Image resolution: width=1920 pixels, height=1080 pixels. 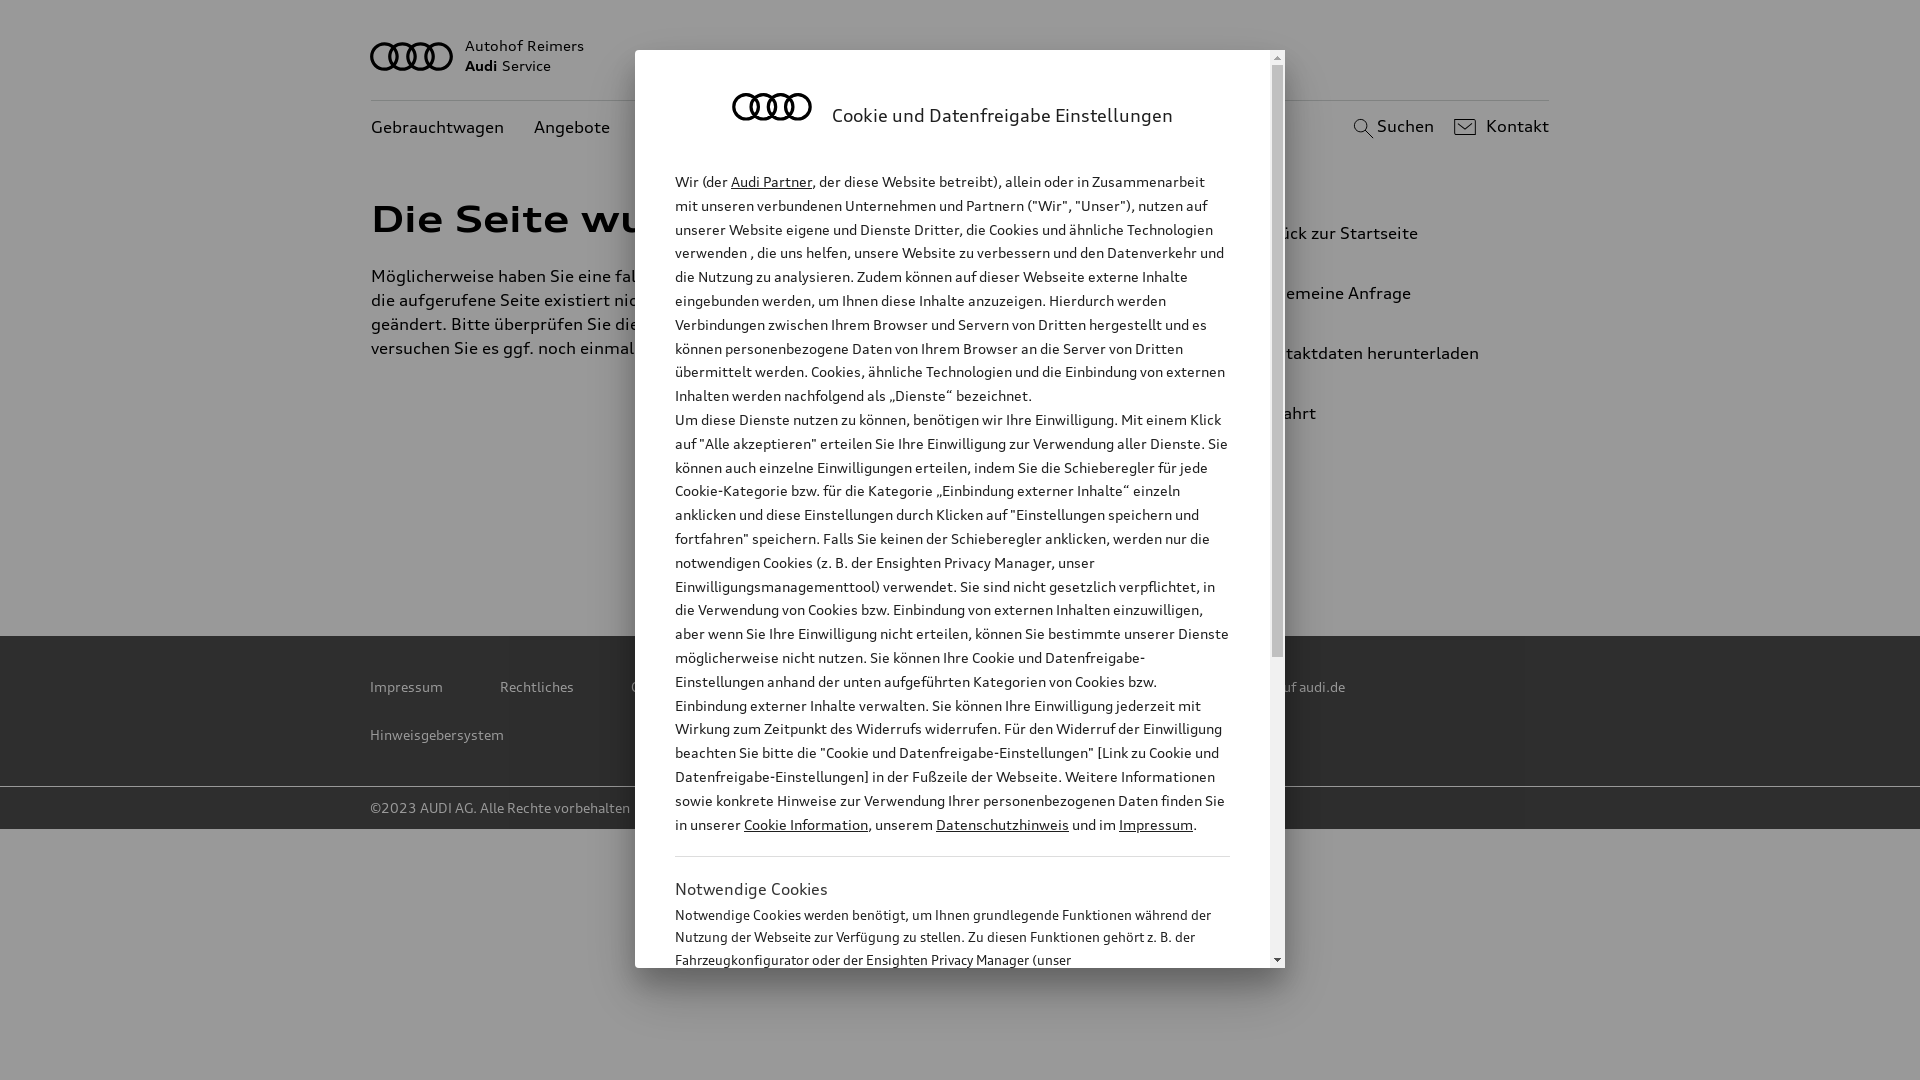 I want to click on Hinweisgebersystem, so click(x=437, y=735).